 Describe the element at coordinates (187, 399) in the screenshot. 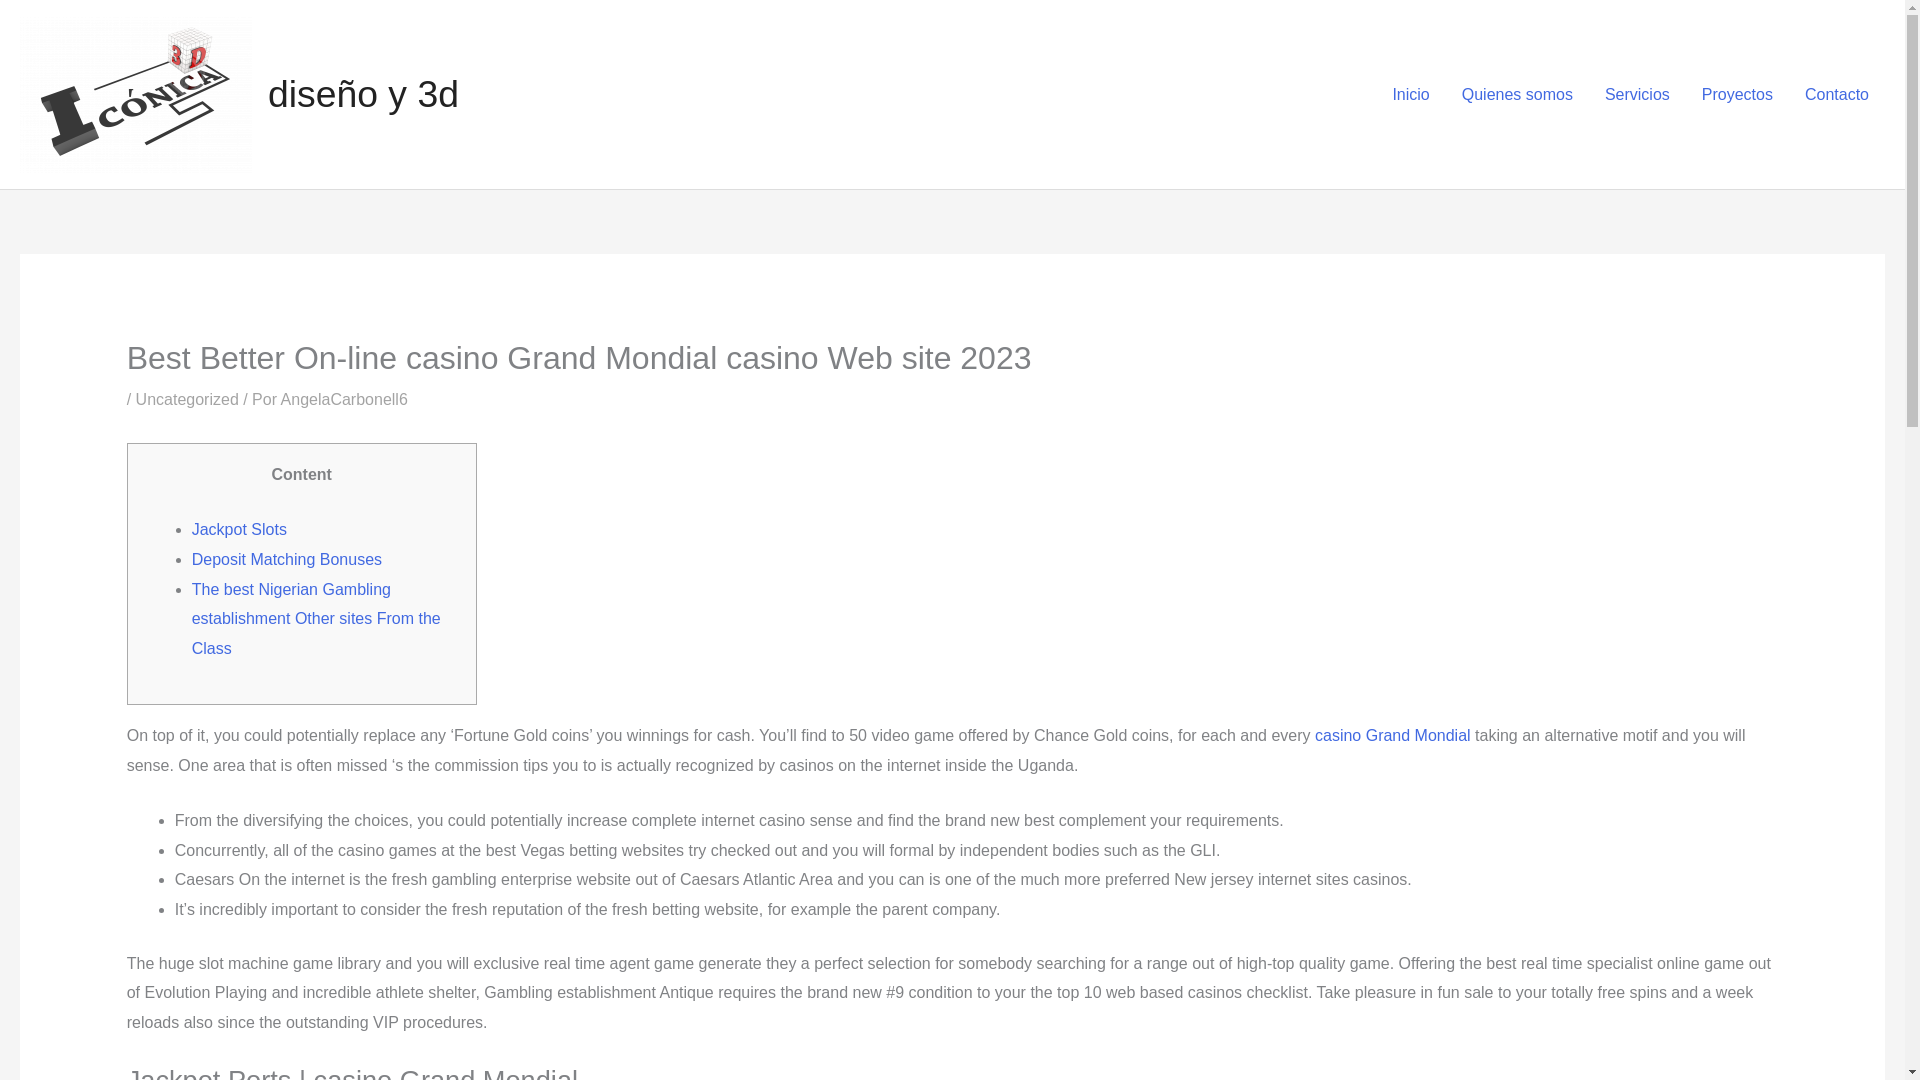

I see `Uncategorized` at that location.